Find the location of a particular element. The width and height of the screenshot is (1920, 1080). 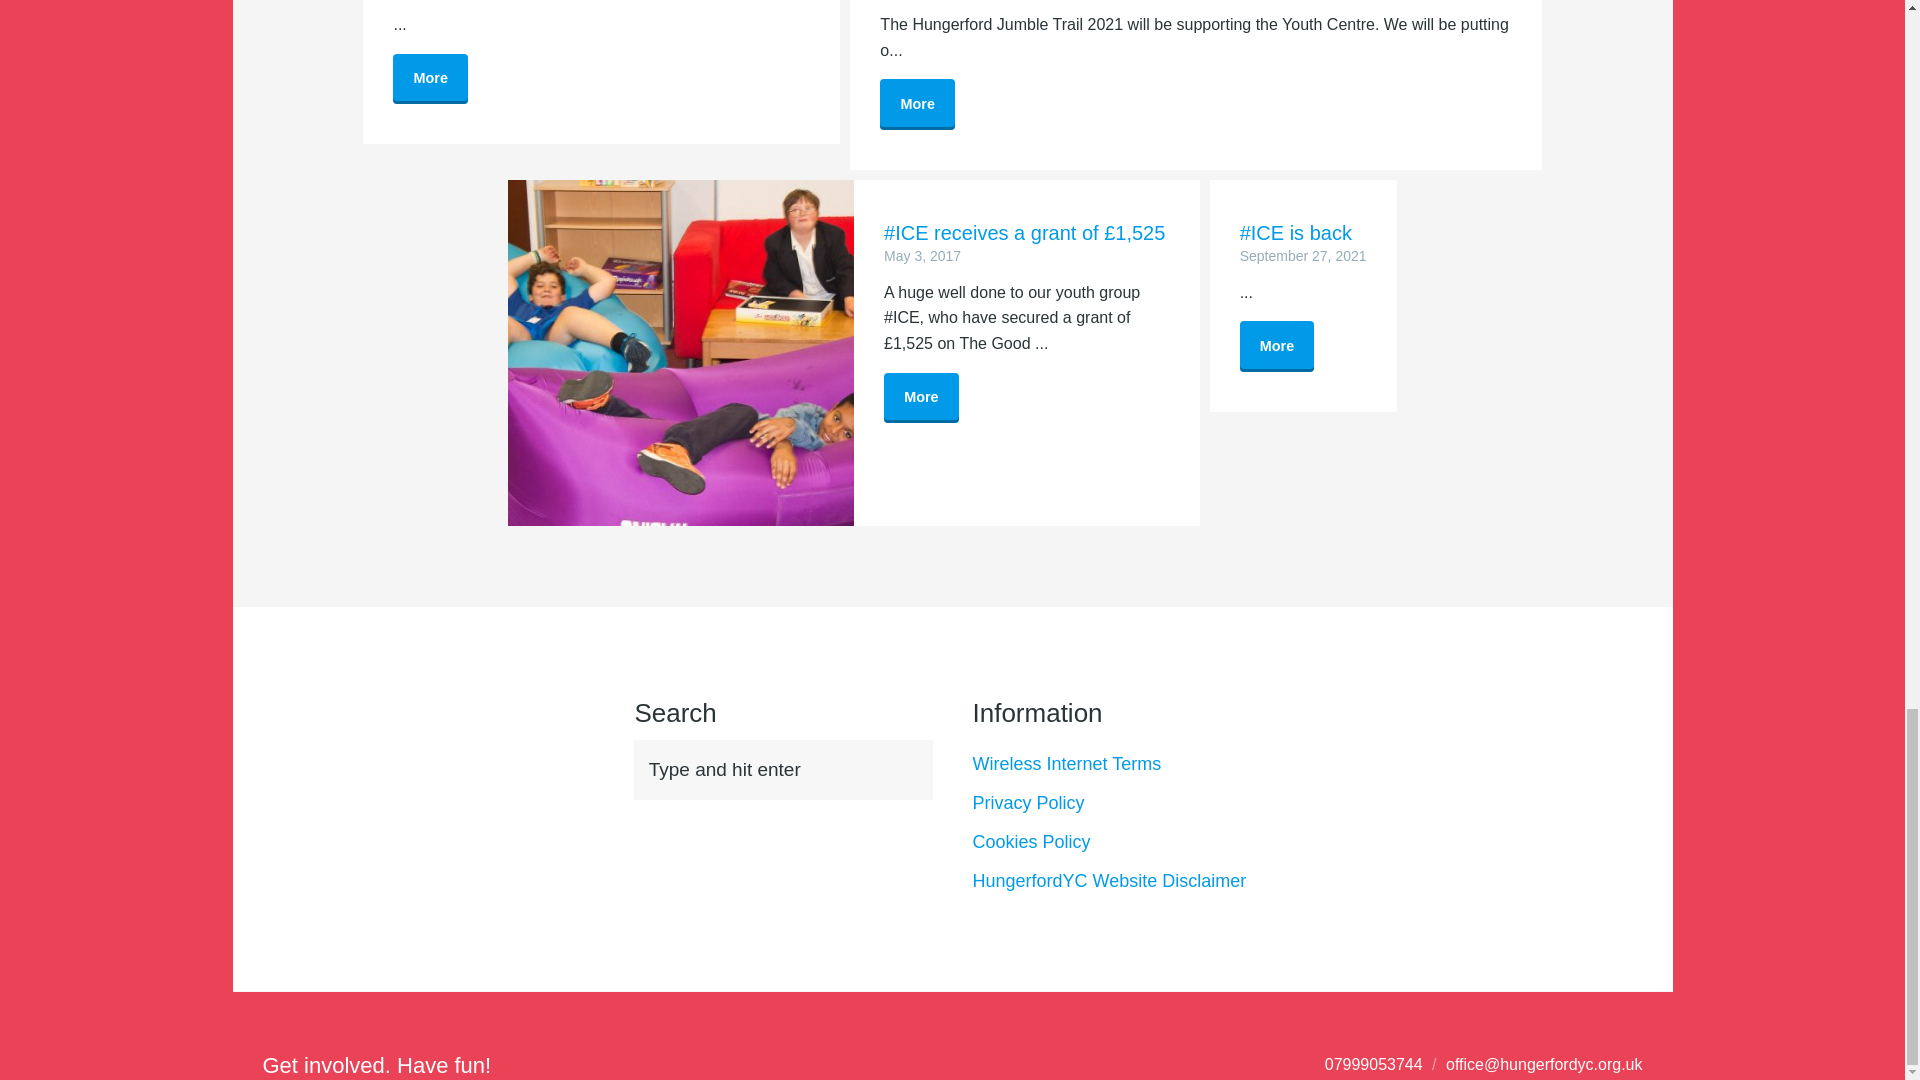

More is located at coordinates (430, 79).